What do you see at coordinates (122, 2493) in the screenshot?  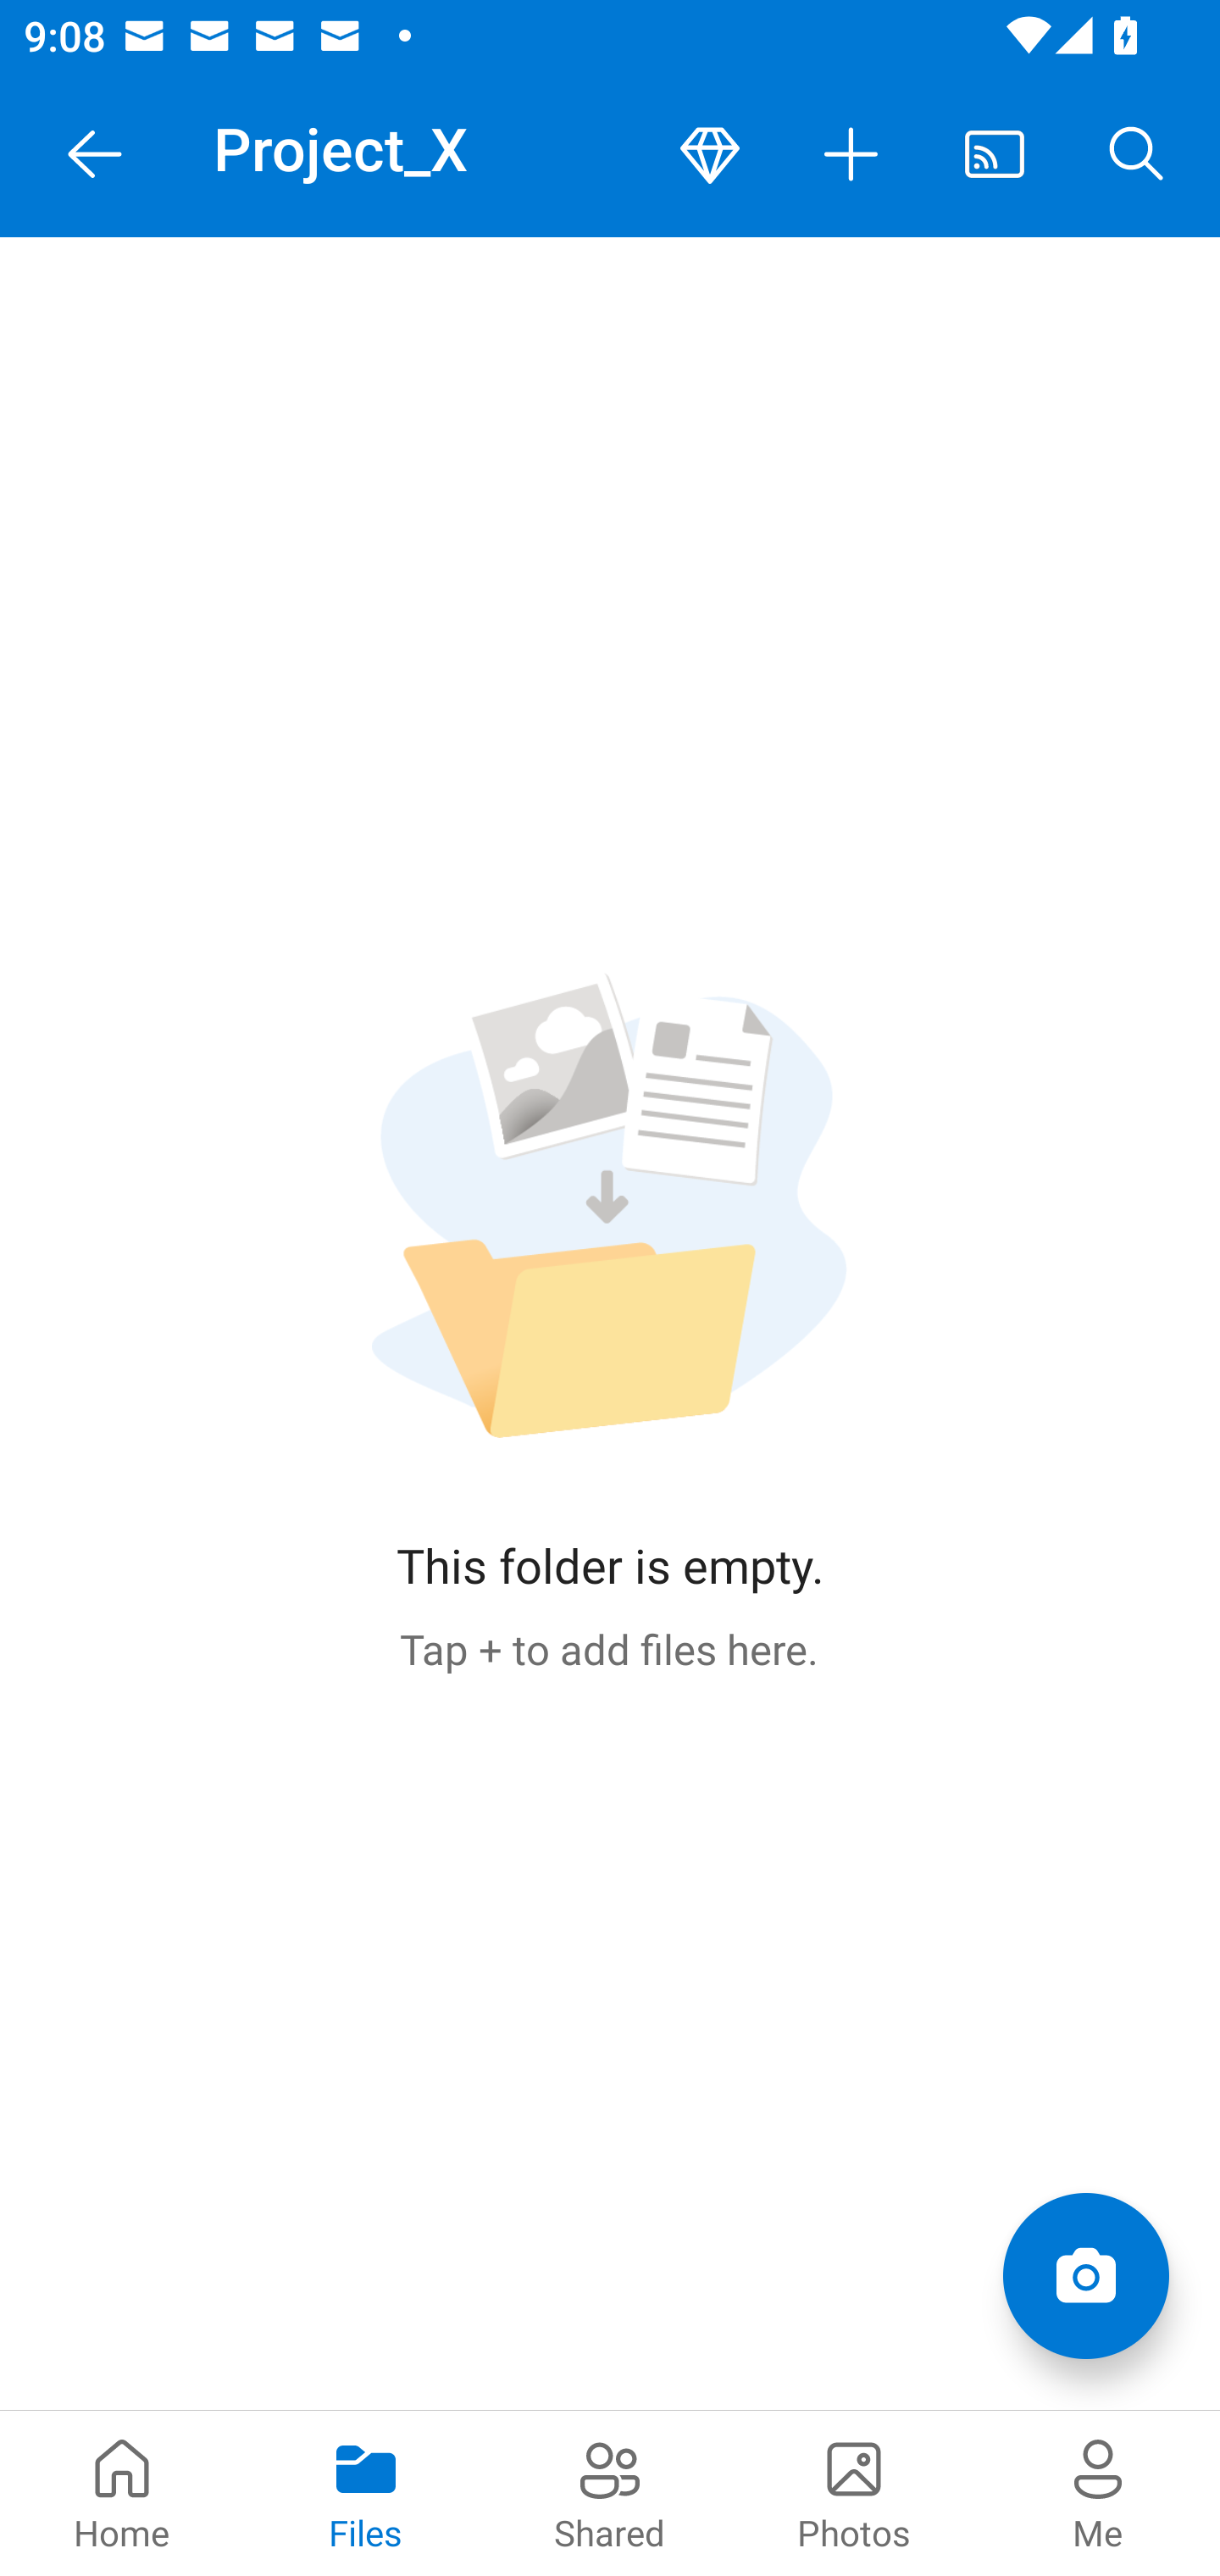 I see `Home pivot Home` at bounding box center [122, 2493].